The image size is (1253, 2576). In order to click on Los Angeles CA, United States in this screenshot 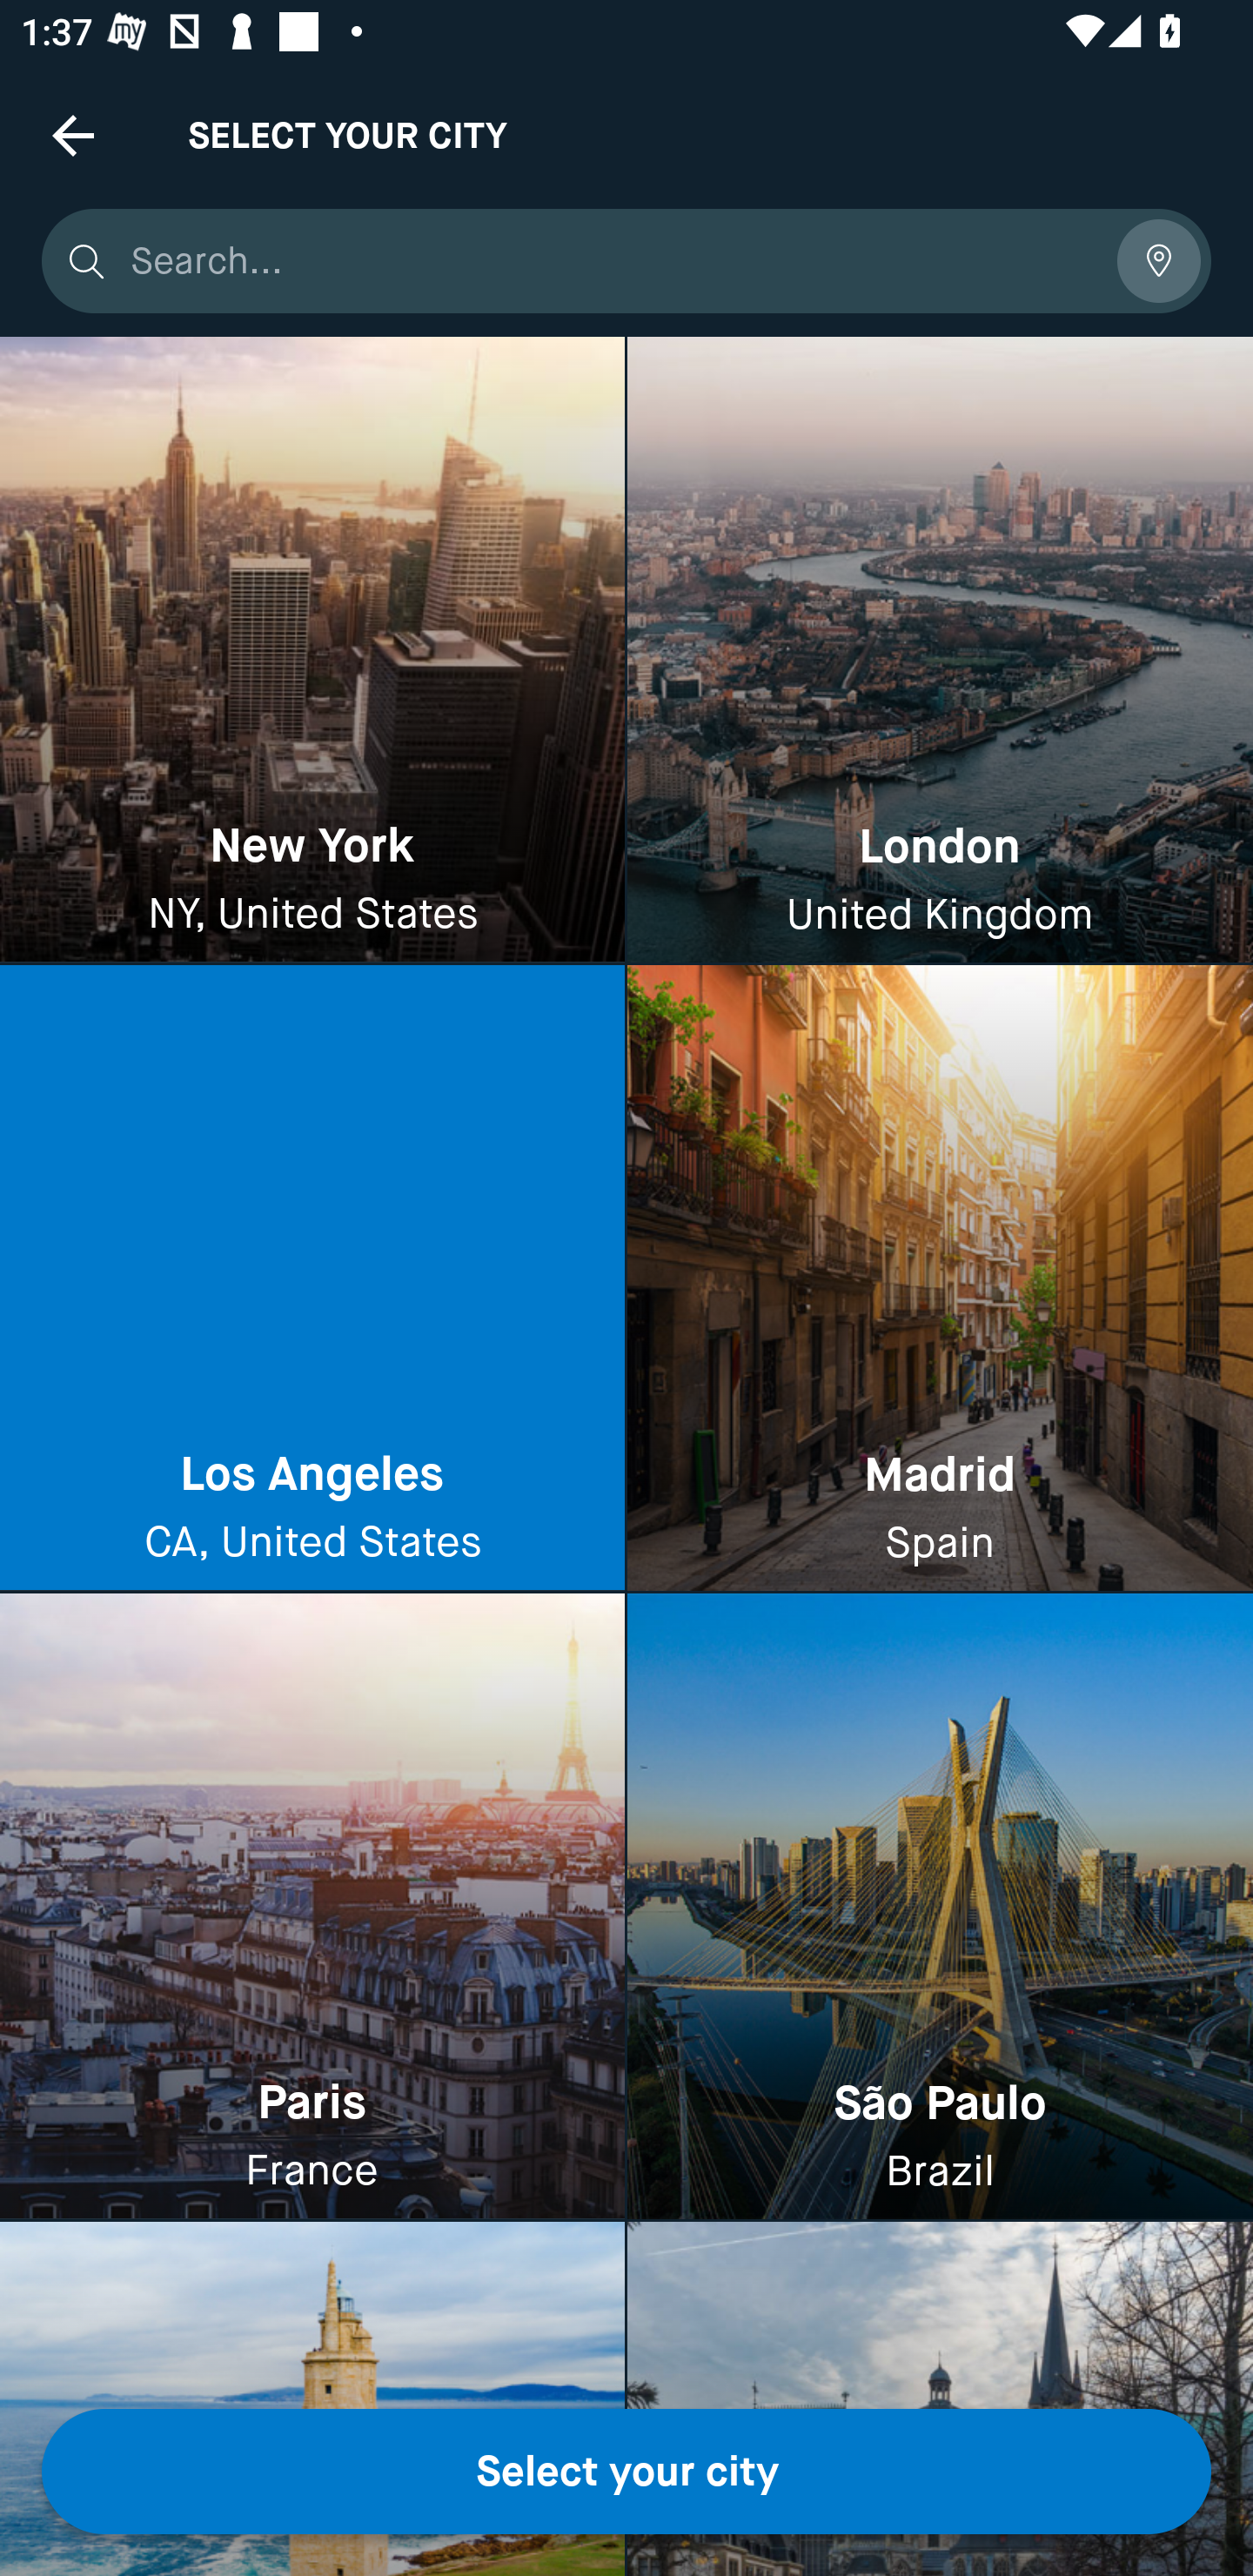, I will do `click(312, 1279)`.